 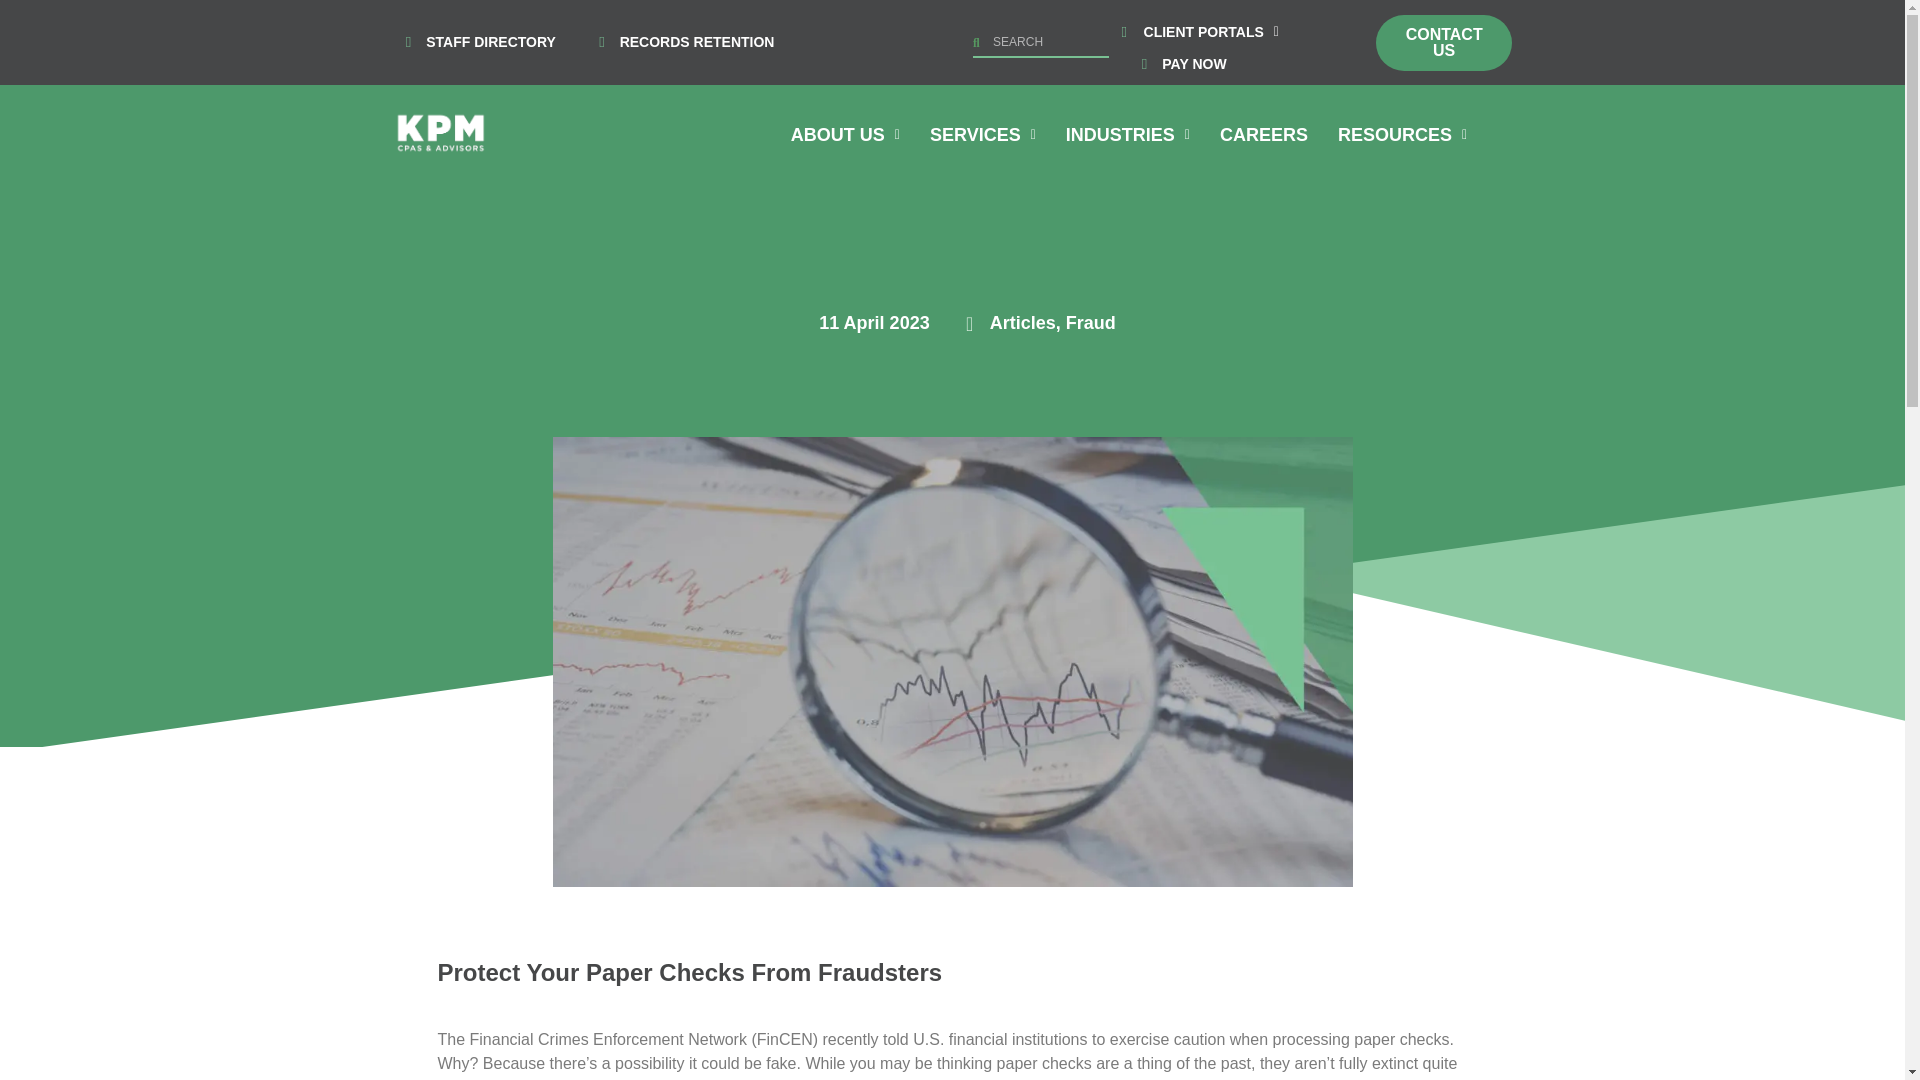 I want to click on SERVICES, so click(x=982, y=134).